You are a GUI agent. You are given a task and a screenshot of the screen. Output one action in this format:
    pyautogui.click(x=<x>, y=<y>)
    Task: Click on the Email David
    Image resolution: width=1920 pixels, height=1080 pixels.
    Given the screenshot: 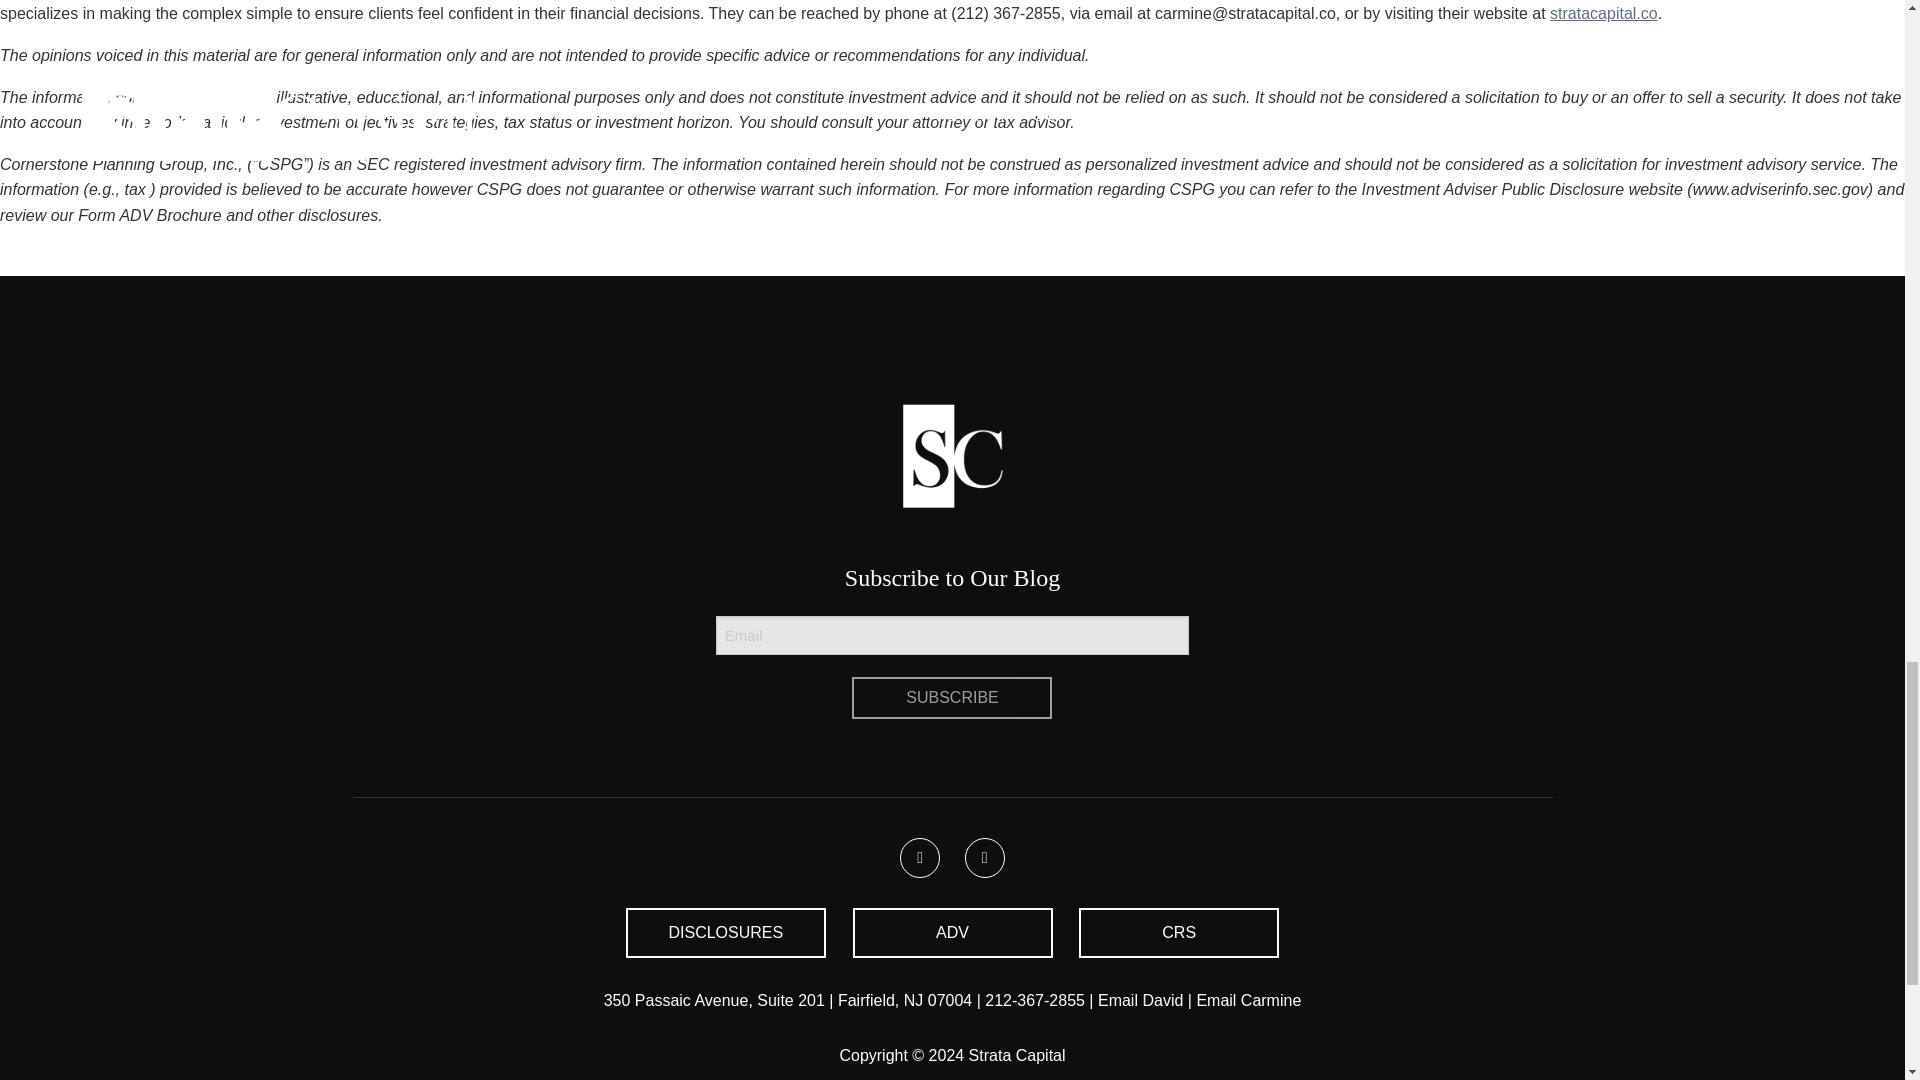 What is the action you would take?
    pyautogui.click(x=1140, y=1000)
    